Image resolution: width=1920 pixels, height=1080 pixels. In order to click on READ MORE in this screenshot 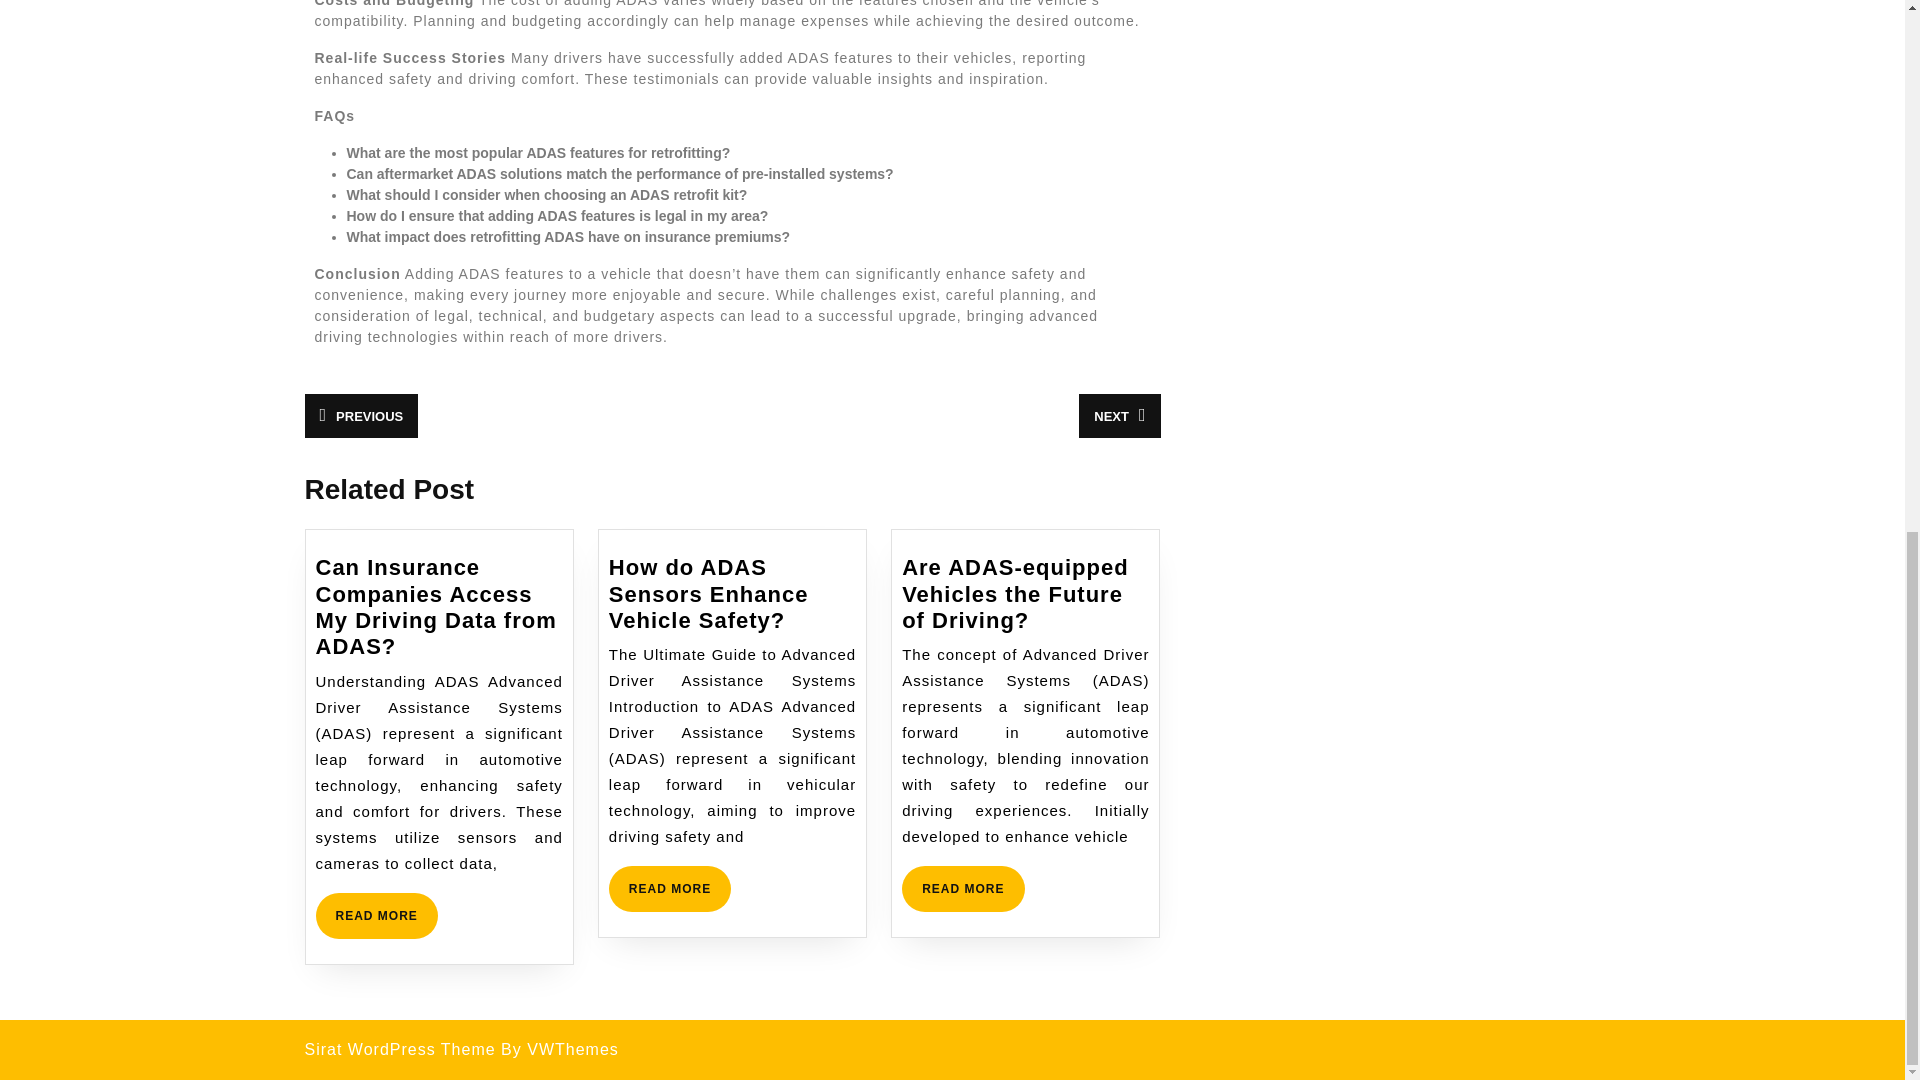, I will do `click(962, 888)`.